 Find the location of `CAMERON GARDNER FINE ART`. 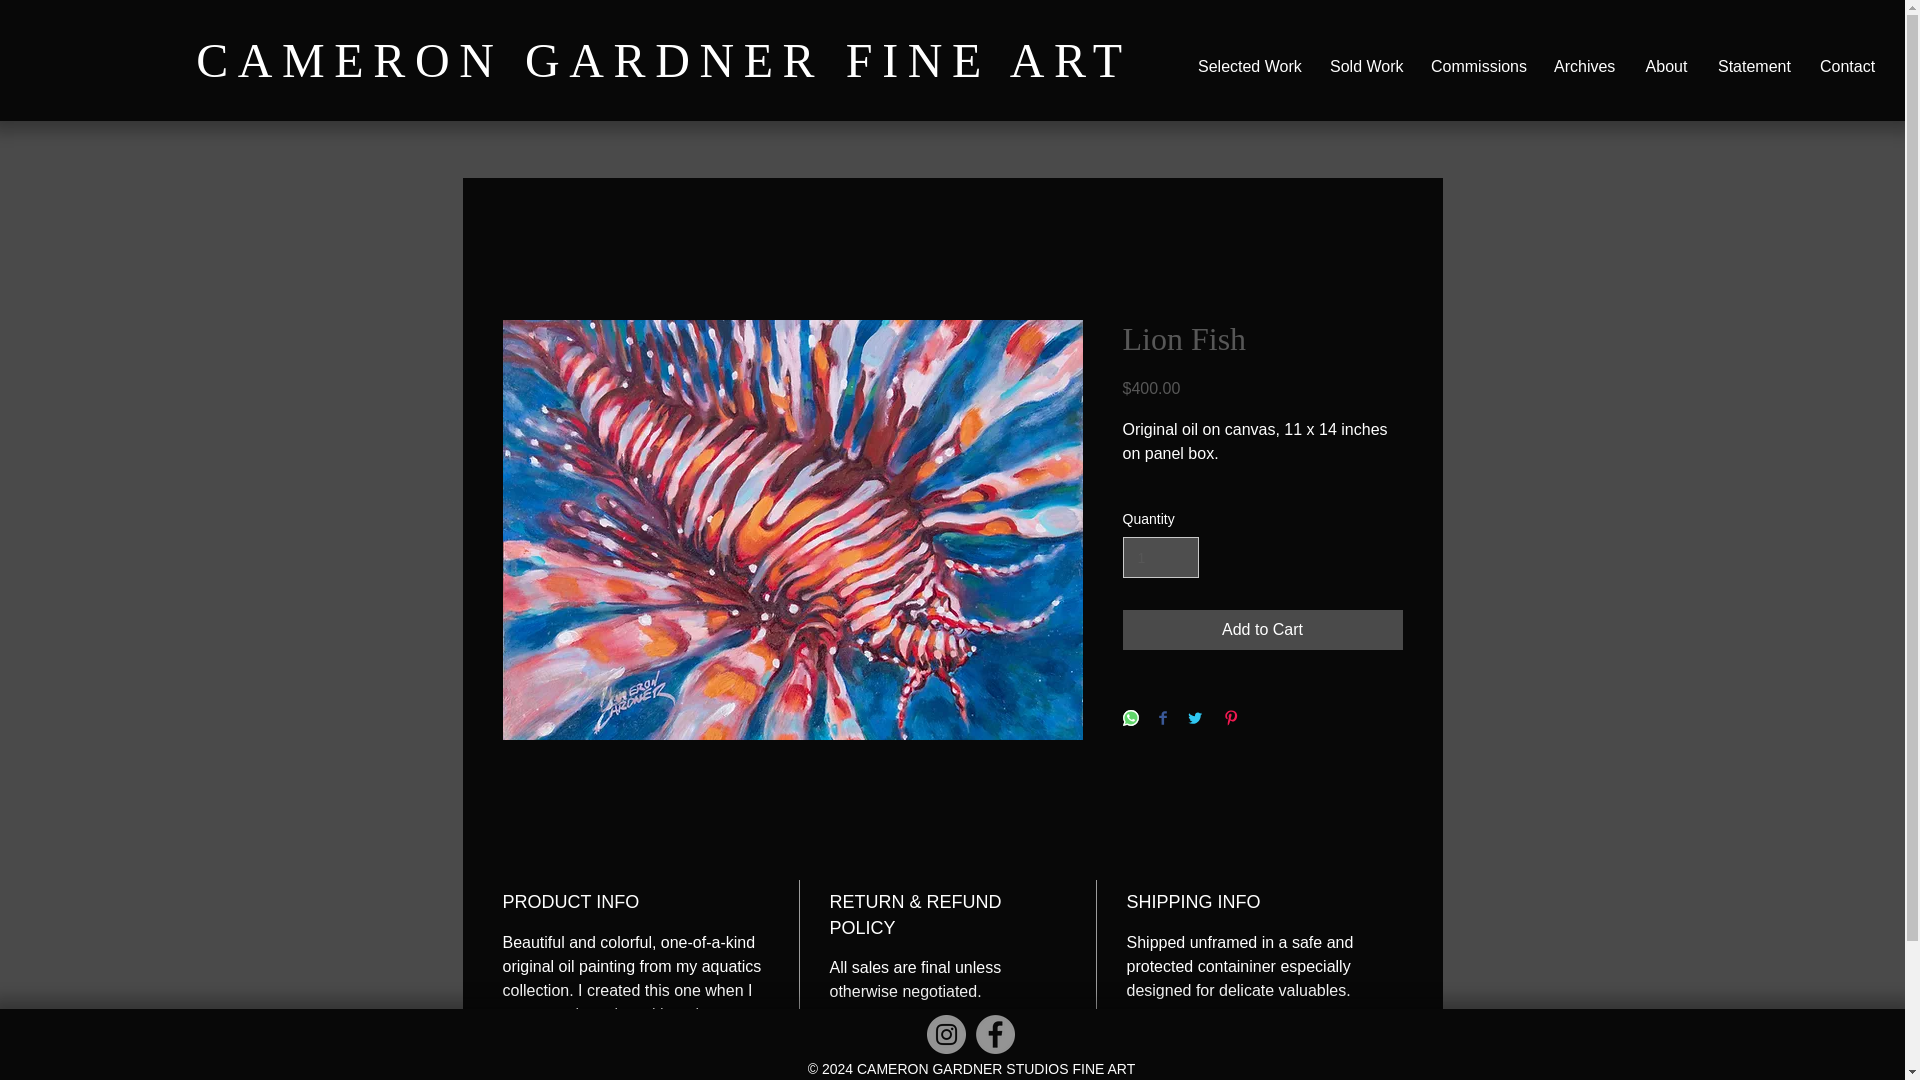

CAMERON GARDNER FINE ART is located at coordinates (664, 60).